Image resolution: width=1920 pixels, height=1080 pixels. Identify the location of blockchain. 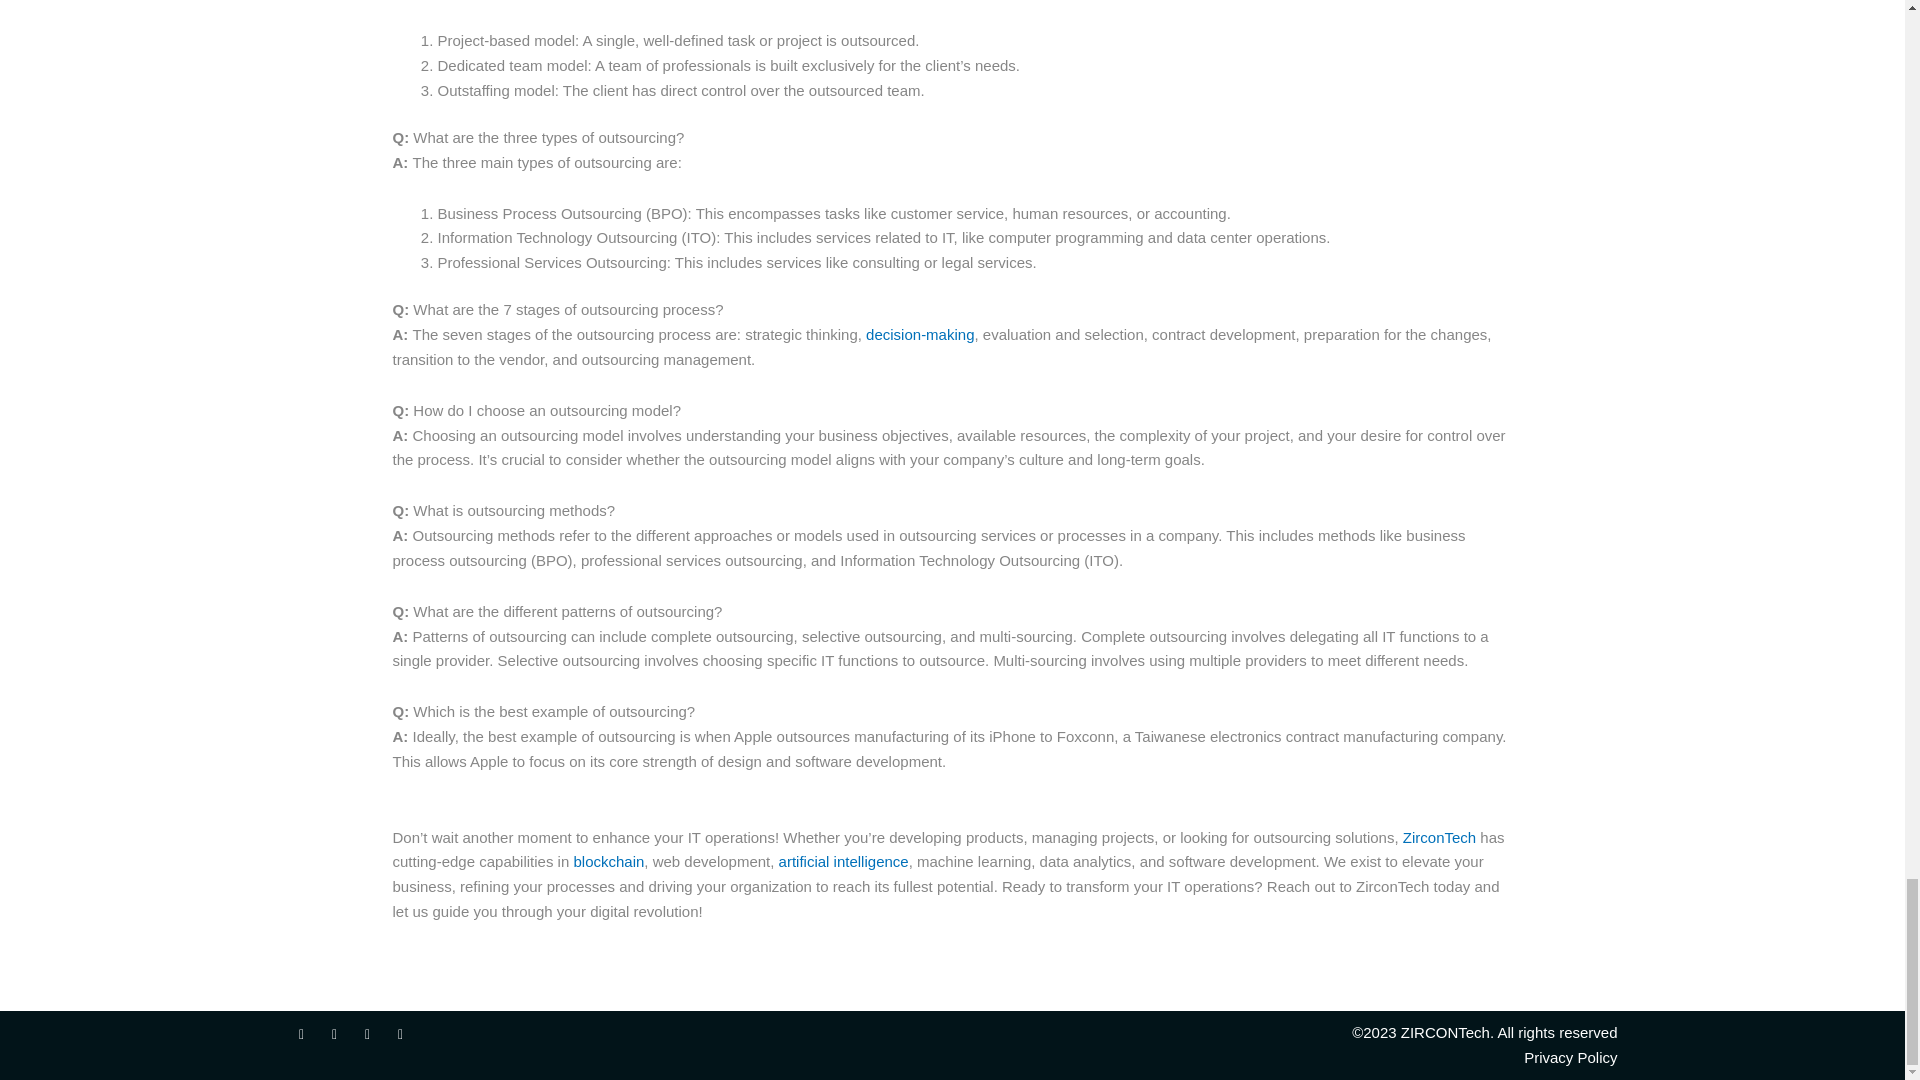
(608, 862).